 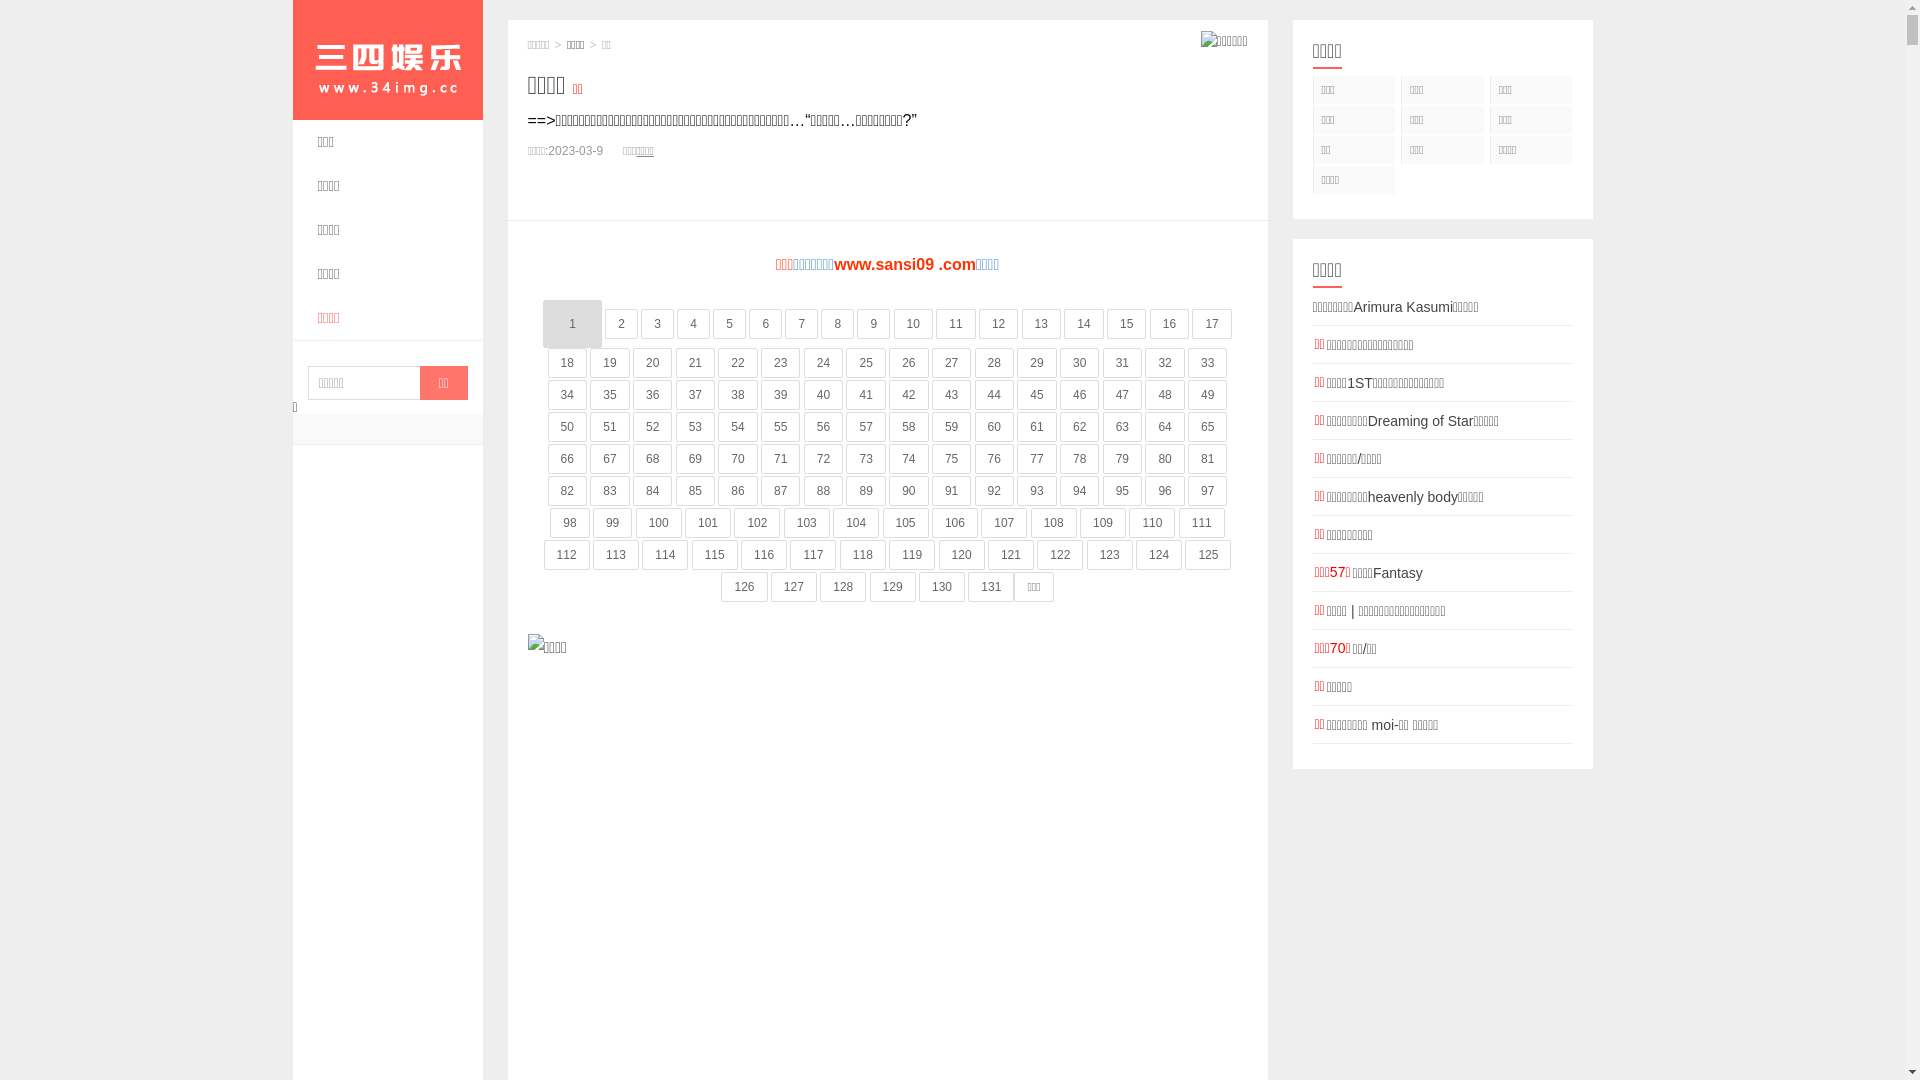 What do you see at coordinates (696, 363) in the screenshot?
I see `21` at bounding box center [696, 363].